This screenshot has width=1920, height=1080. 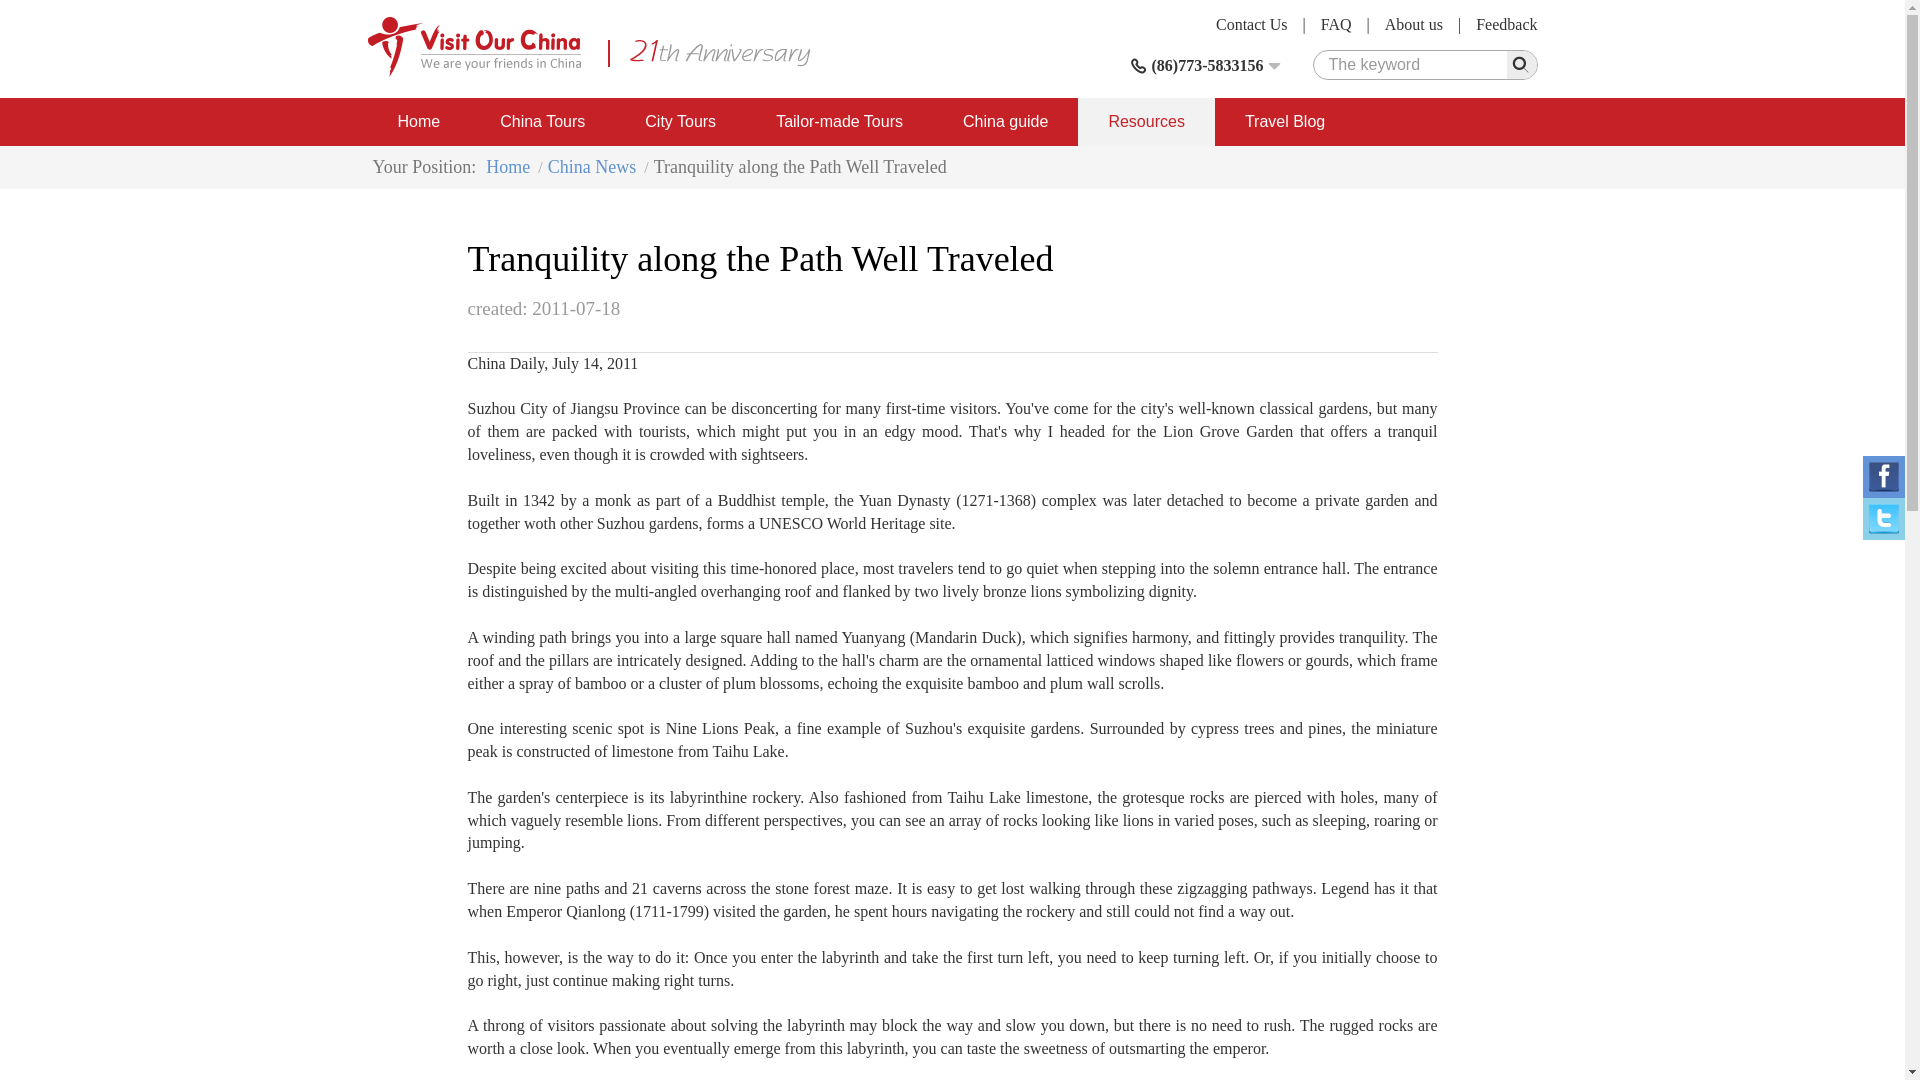 What do you see at coordinates (1414, 24) in the screenshot?
I see `About us` at bounding box center [1414, 24].